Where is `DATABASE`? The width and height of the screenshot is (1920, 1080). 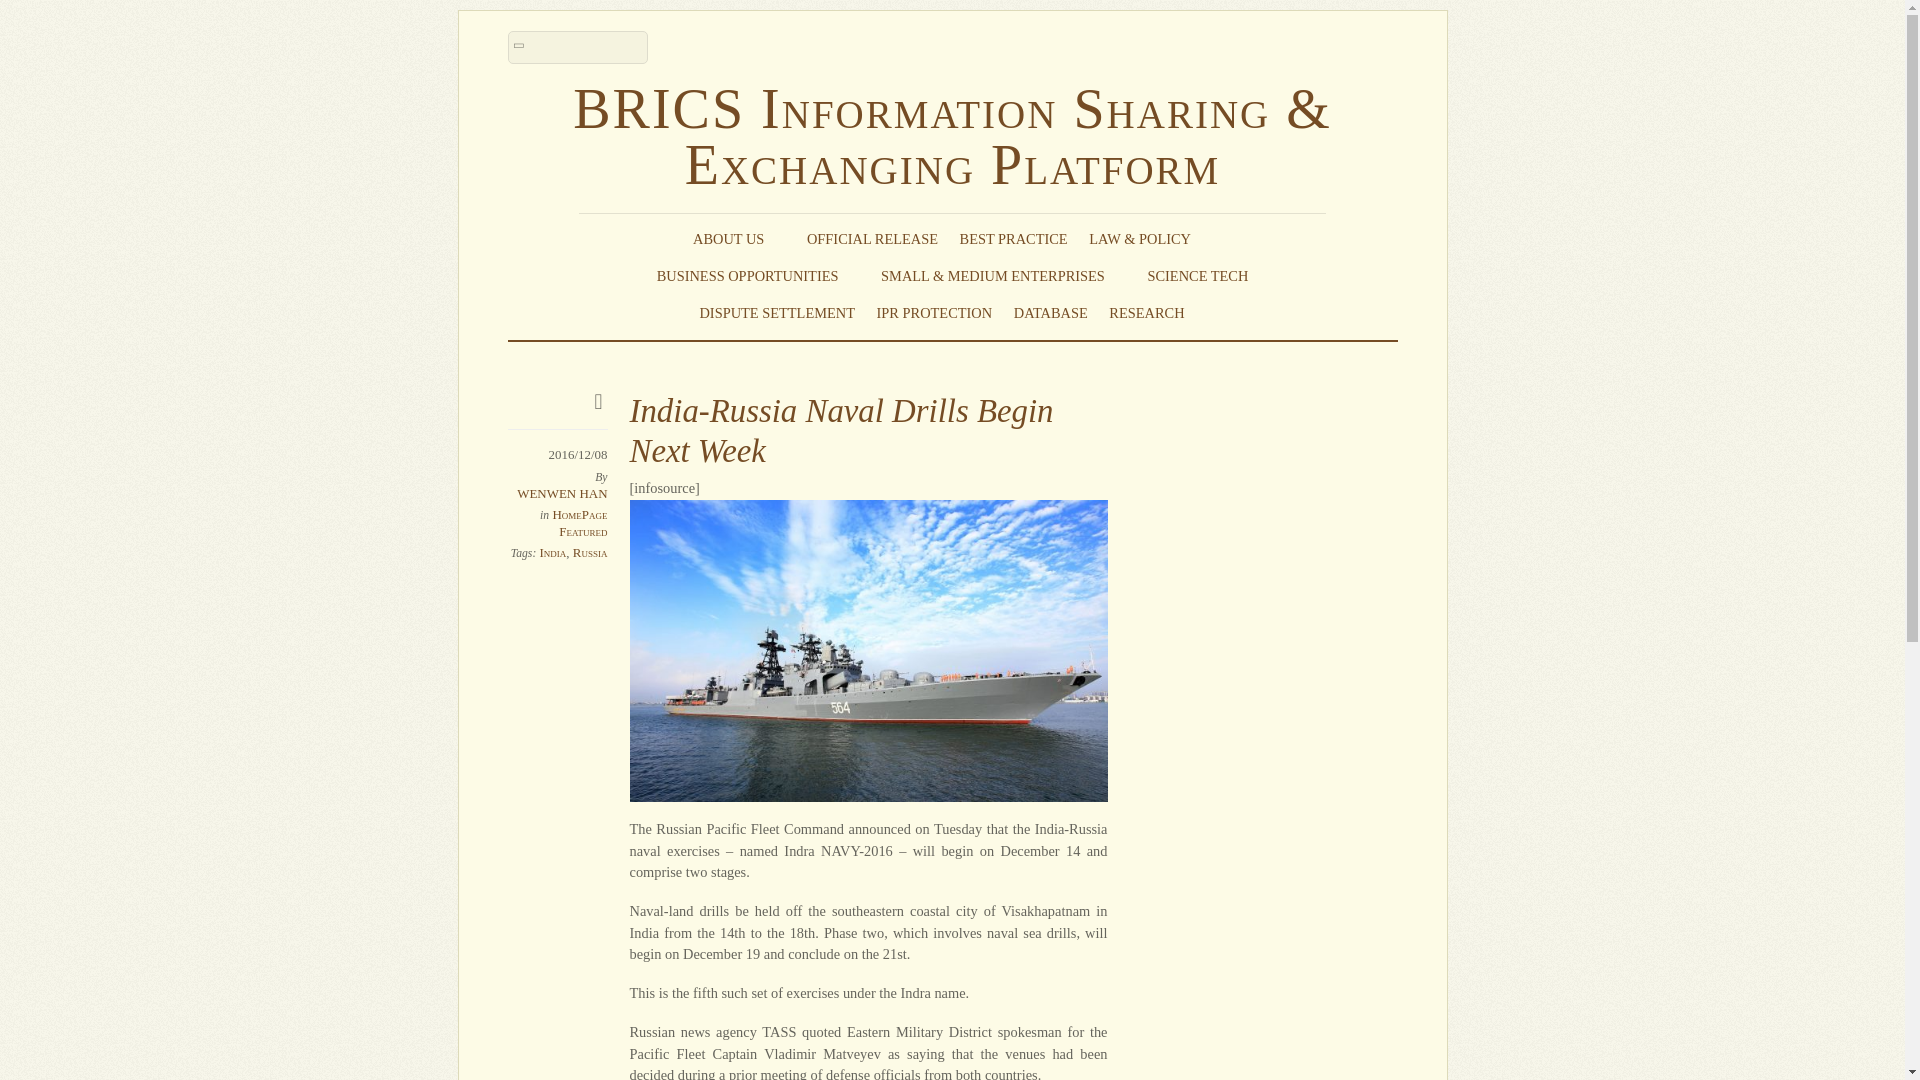 DATABASE is located at coordinates (1050, 313).